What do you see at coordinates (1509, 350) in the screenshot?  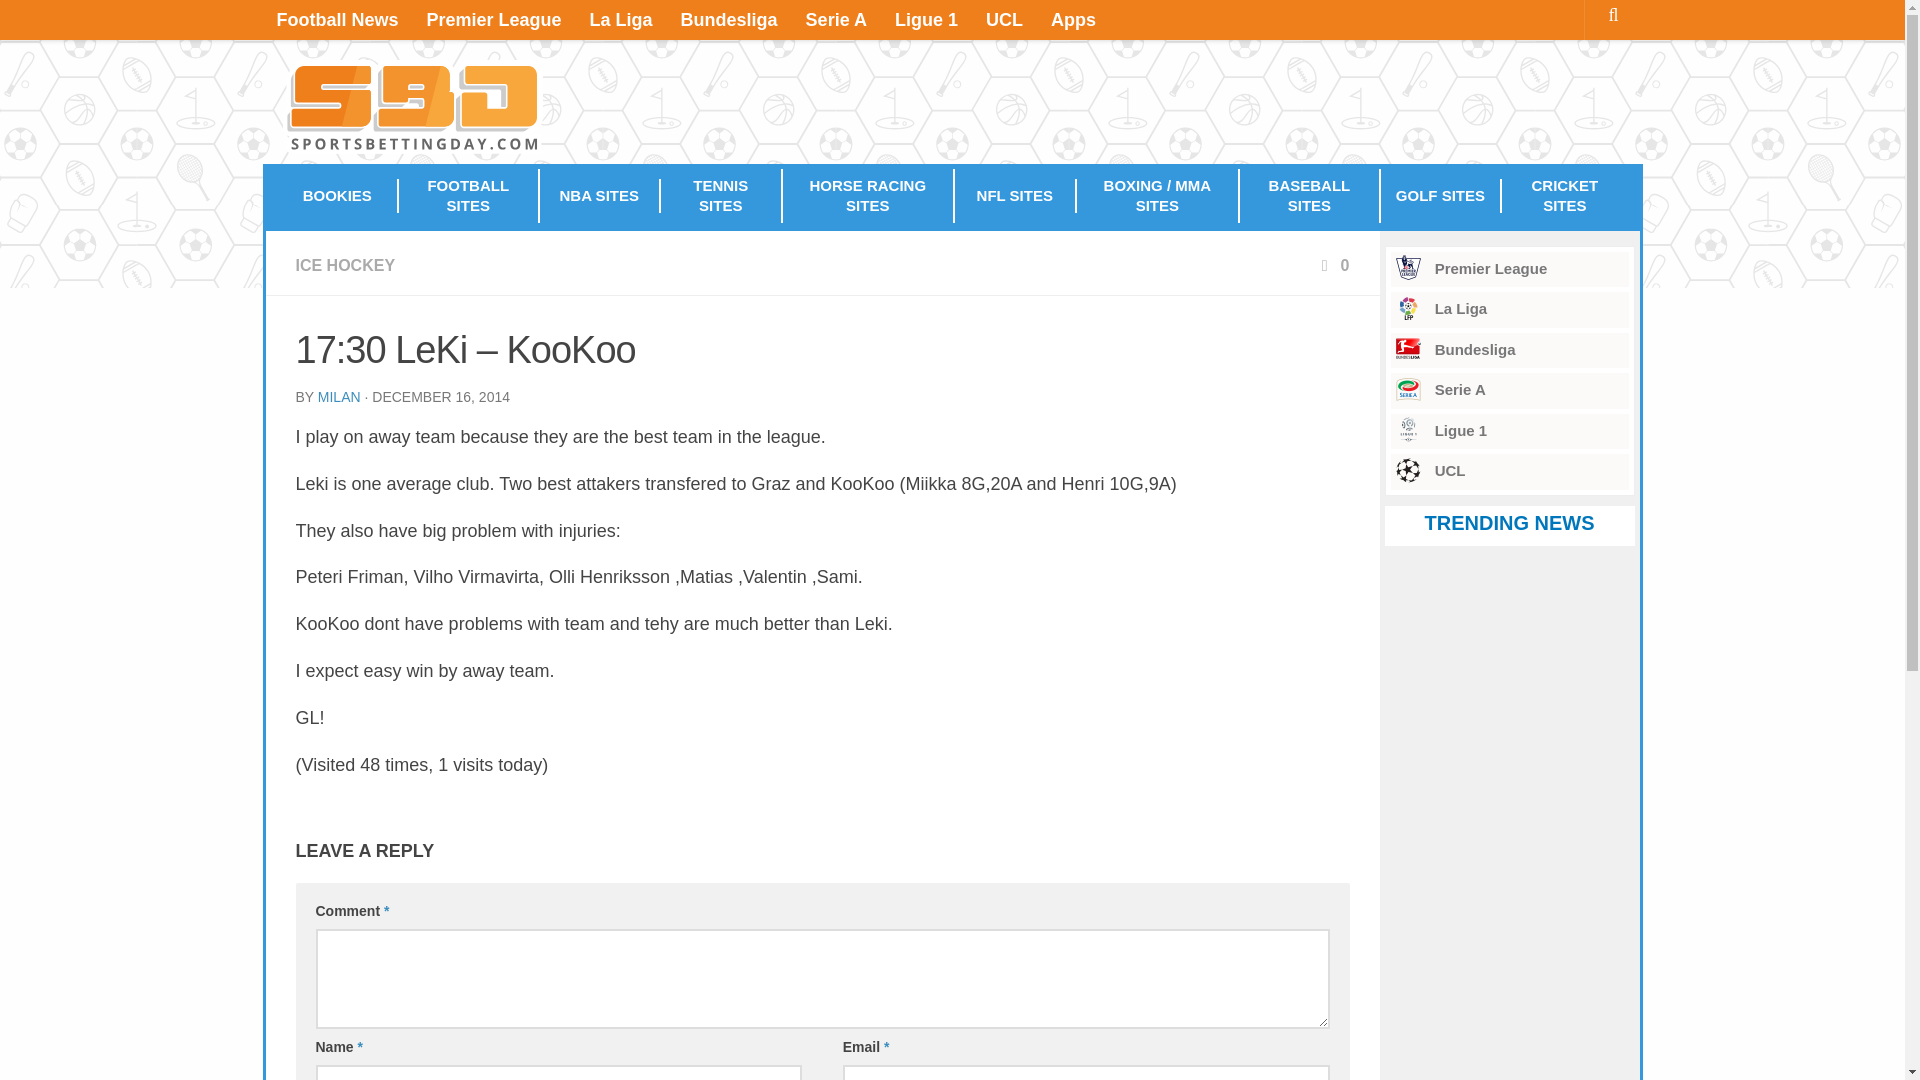 I see `Bundesliga` at bounding box center [1509, 350].